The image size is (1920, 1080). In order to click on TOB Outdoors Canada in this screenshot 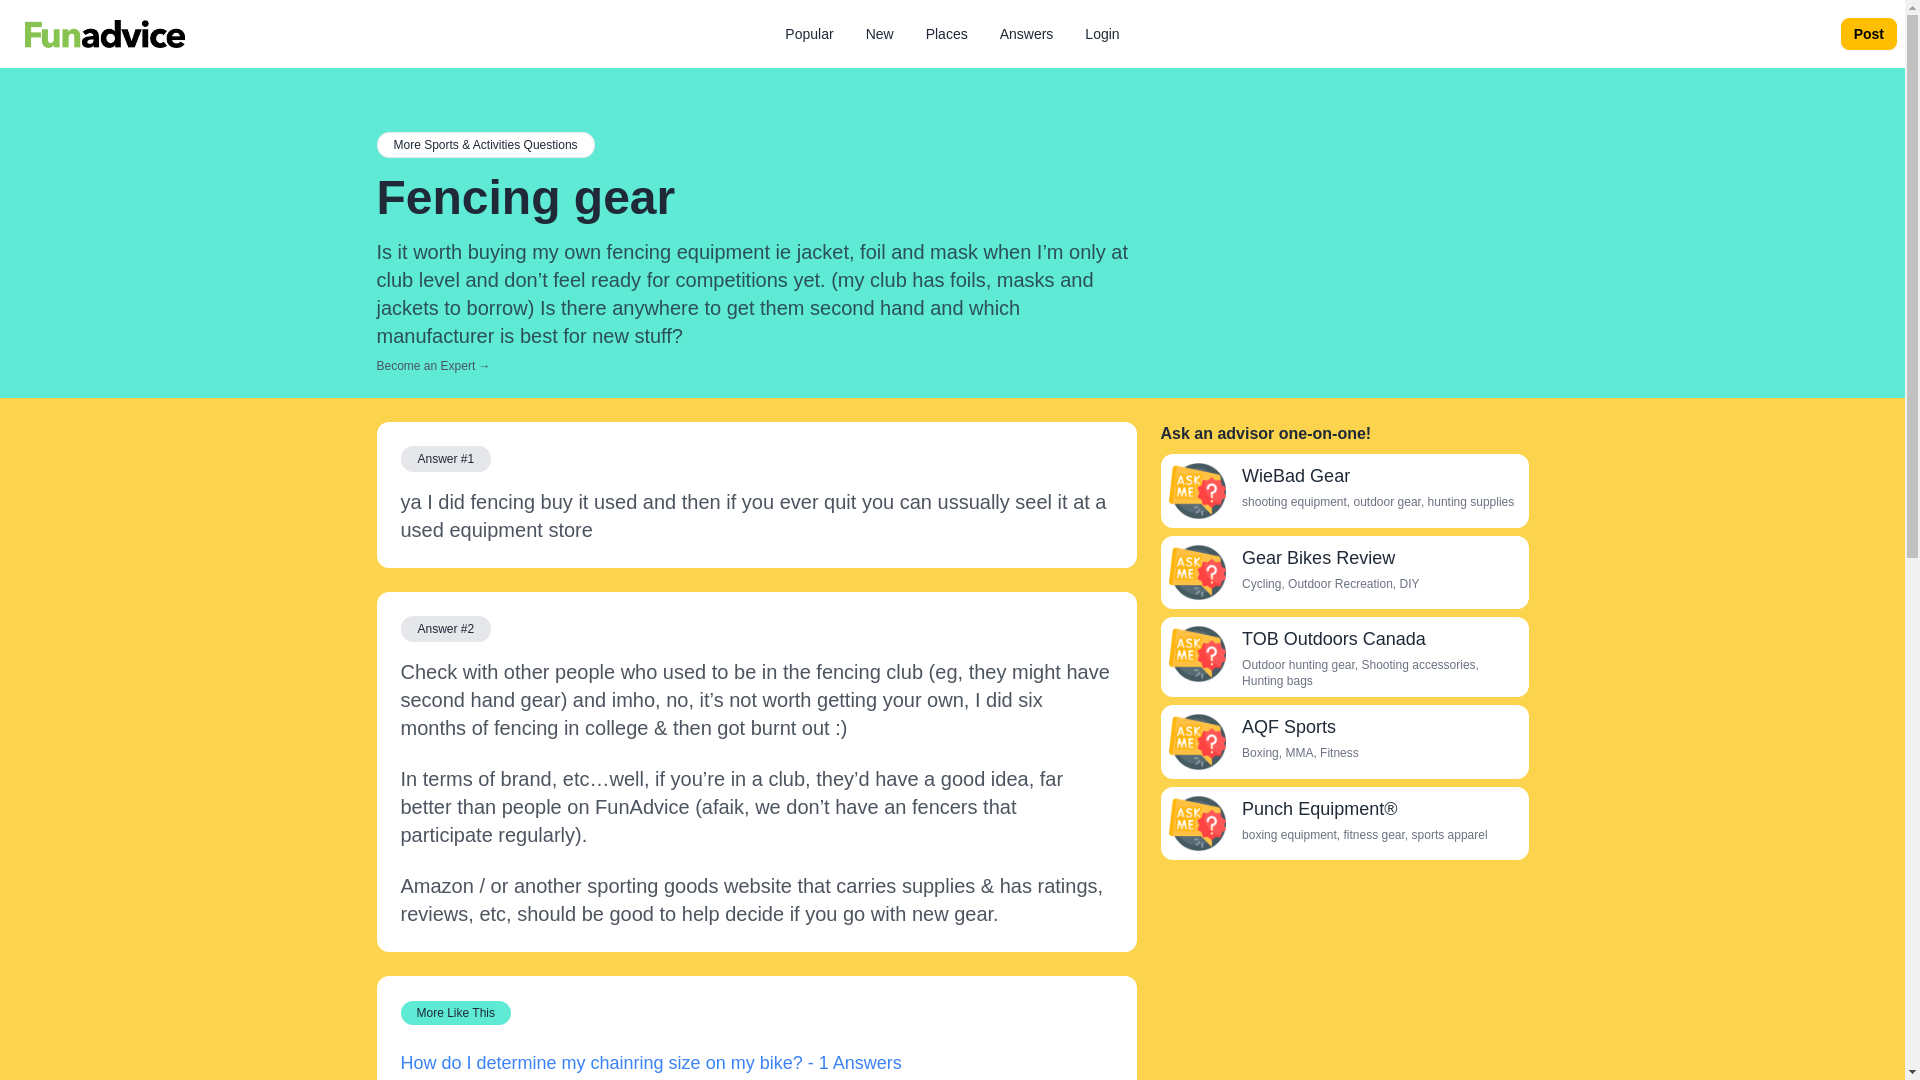, I will do `click(1196, 654)`.